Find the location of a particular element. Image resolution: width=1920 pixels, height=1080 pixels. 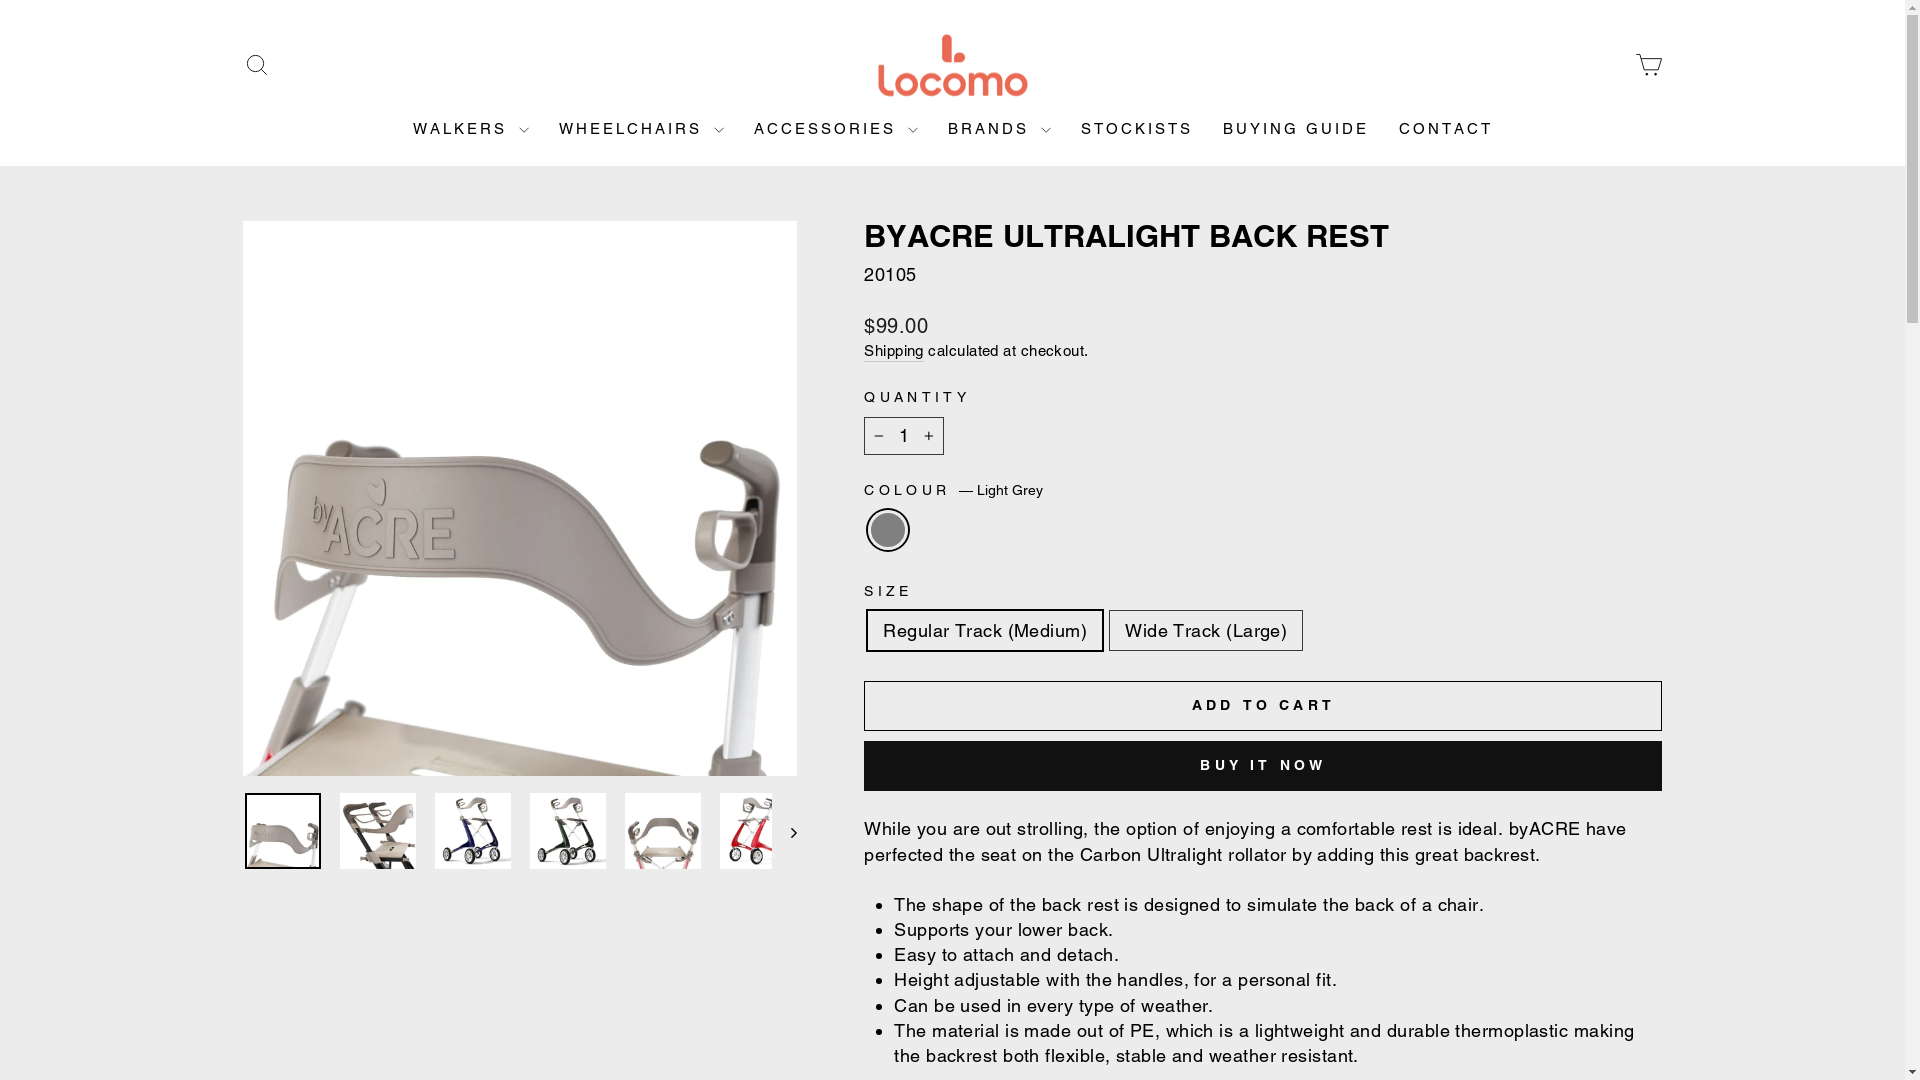

+ is located at coordinates (929, 436).